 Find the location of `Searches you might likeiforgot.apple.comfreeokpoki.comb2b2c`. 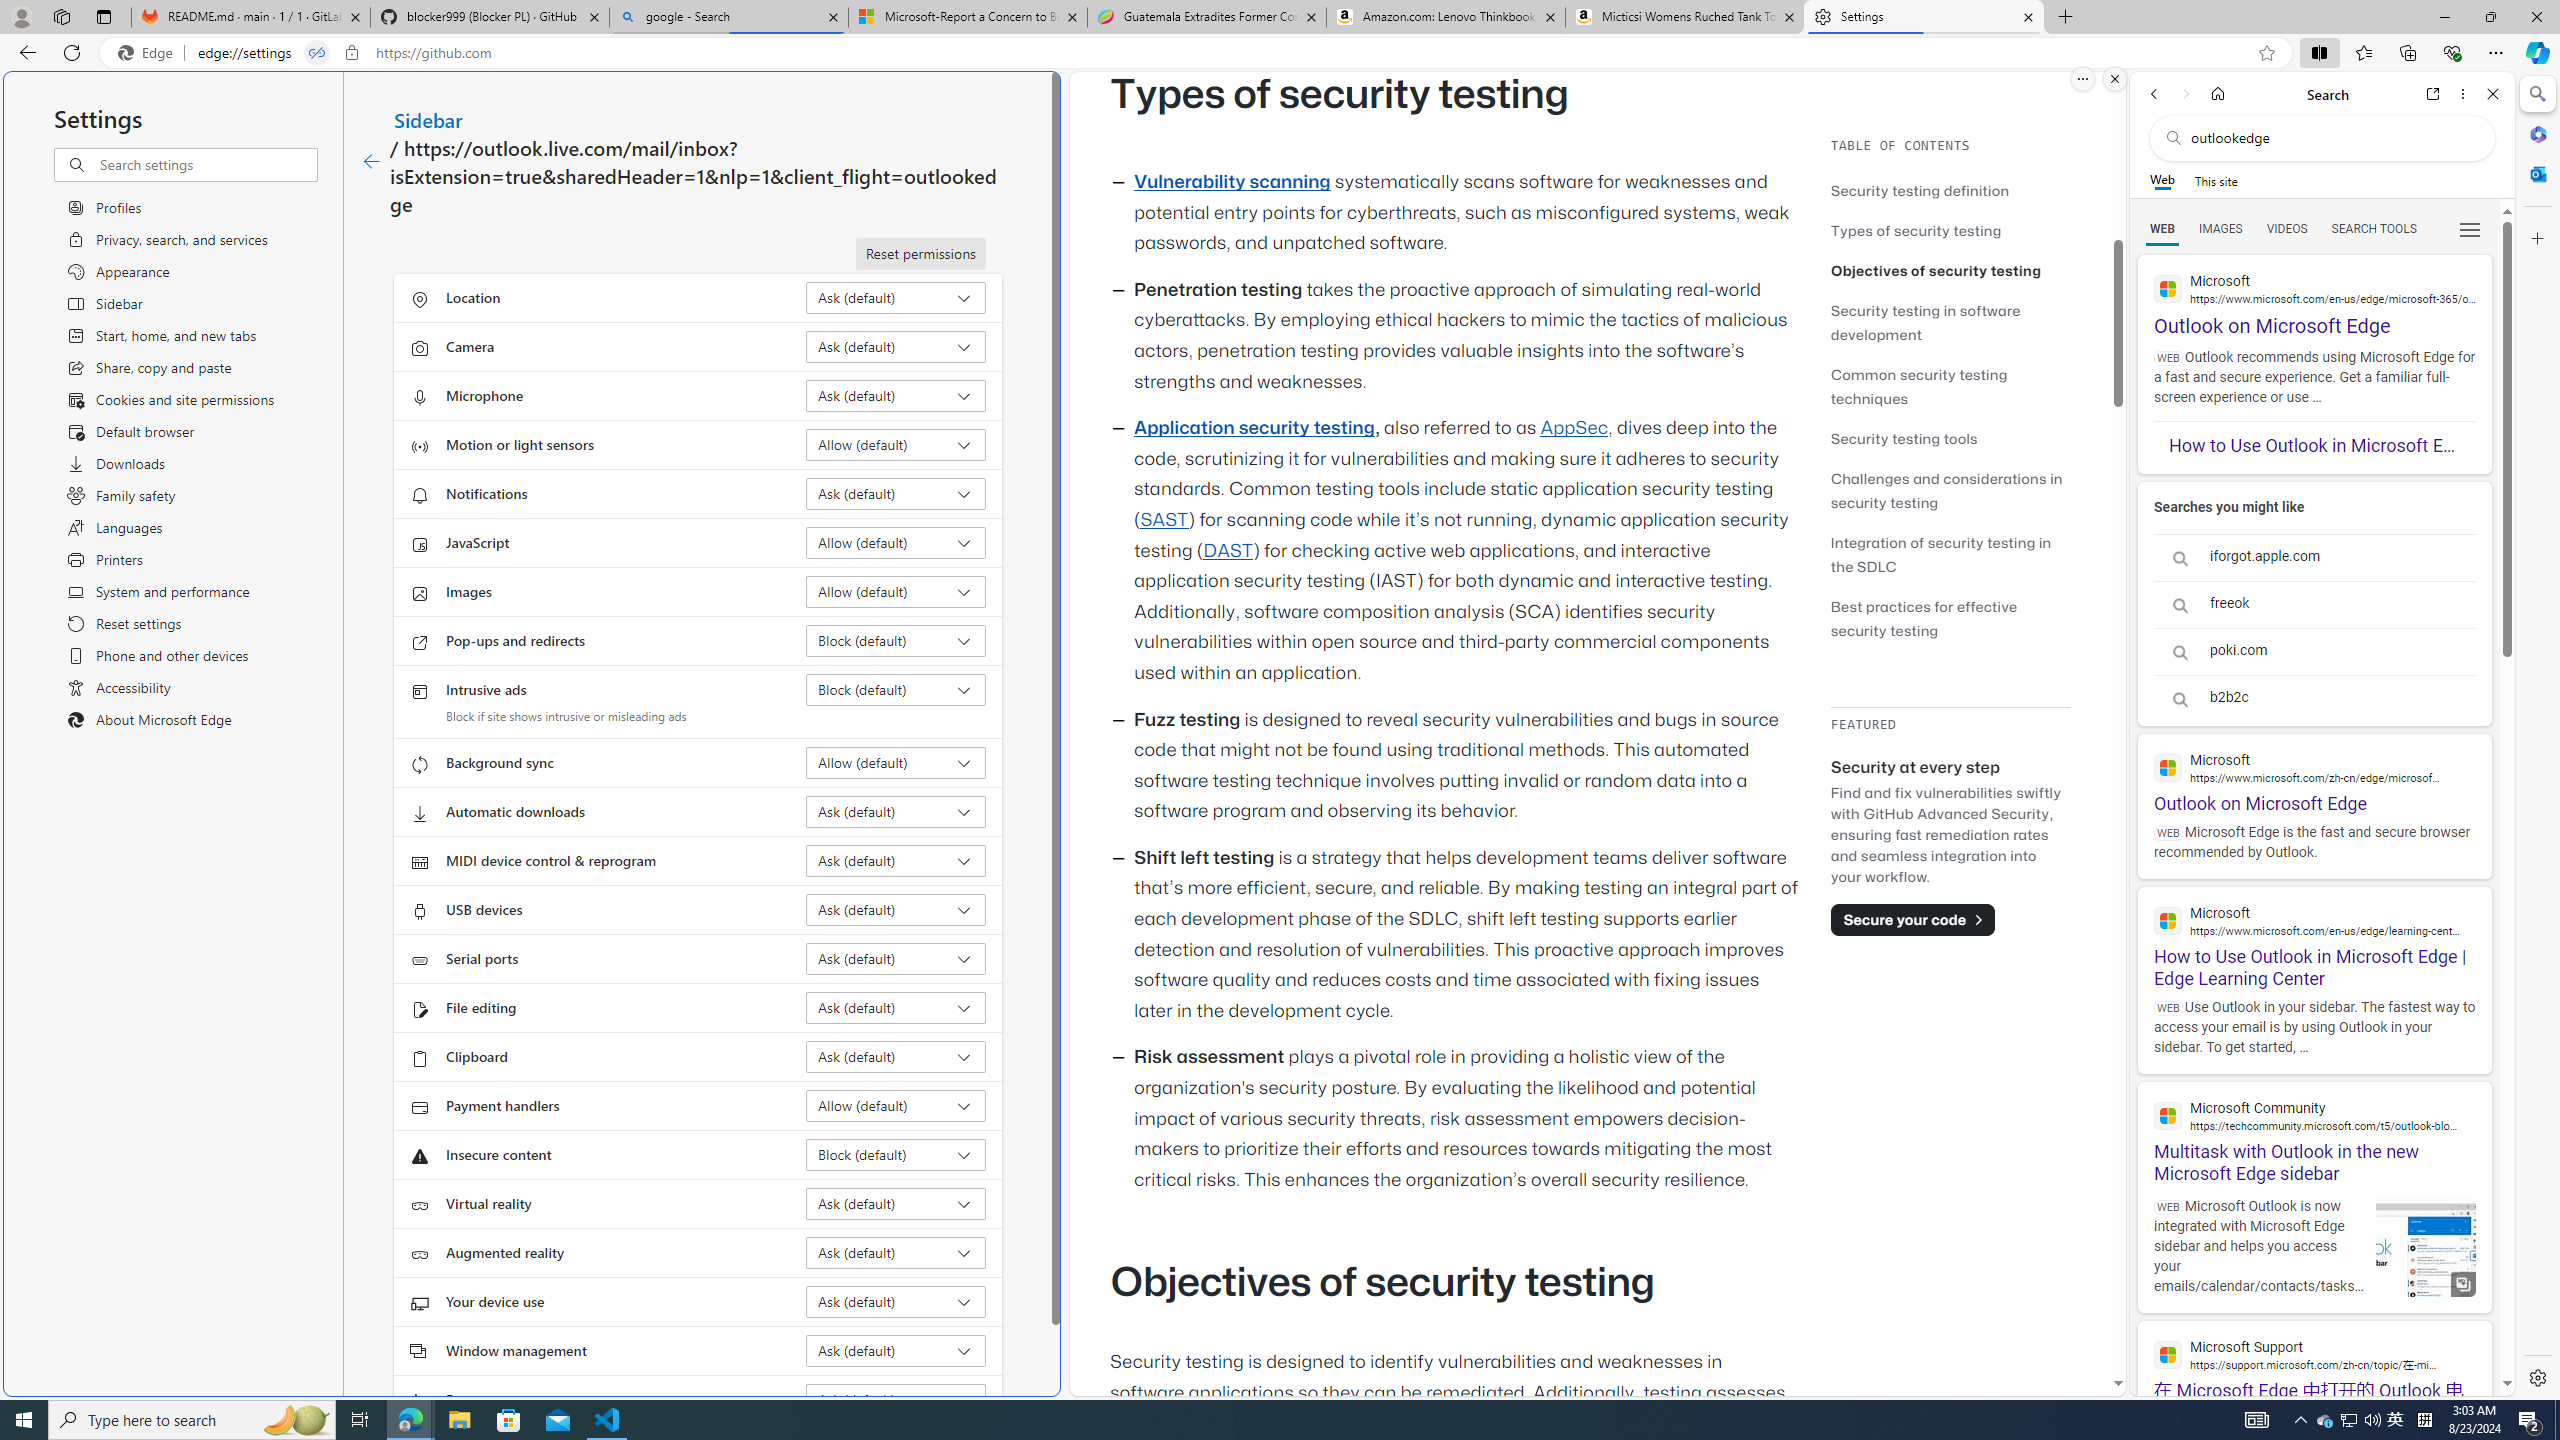

Searches you might likeiforgot.apple.comfreeokpoki.comb2b2c is located at coordinates (2314, 604).